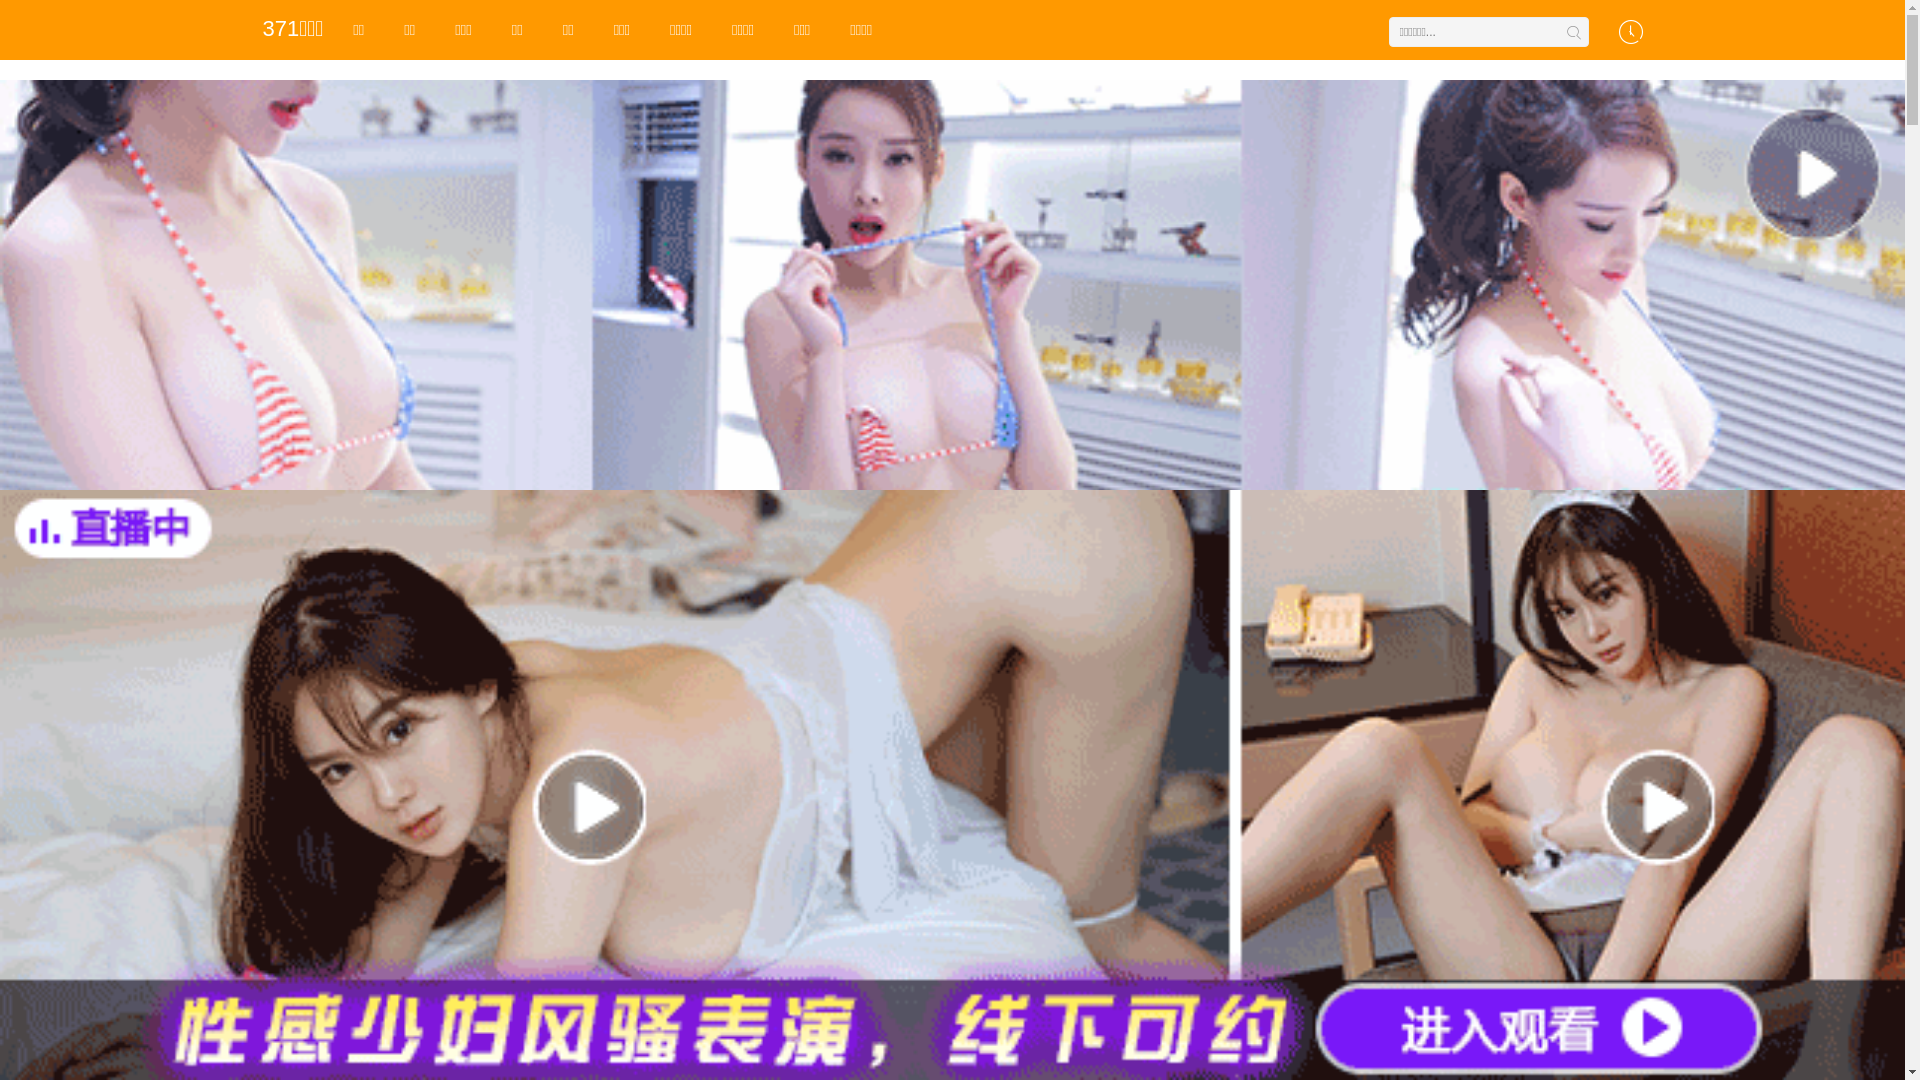 The image size is (1920, 1080). What do you see at coordinates (867, 272) in the screenshot?
I see `HD` at bounding box center [867, 272].